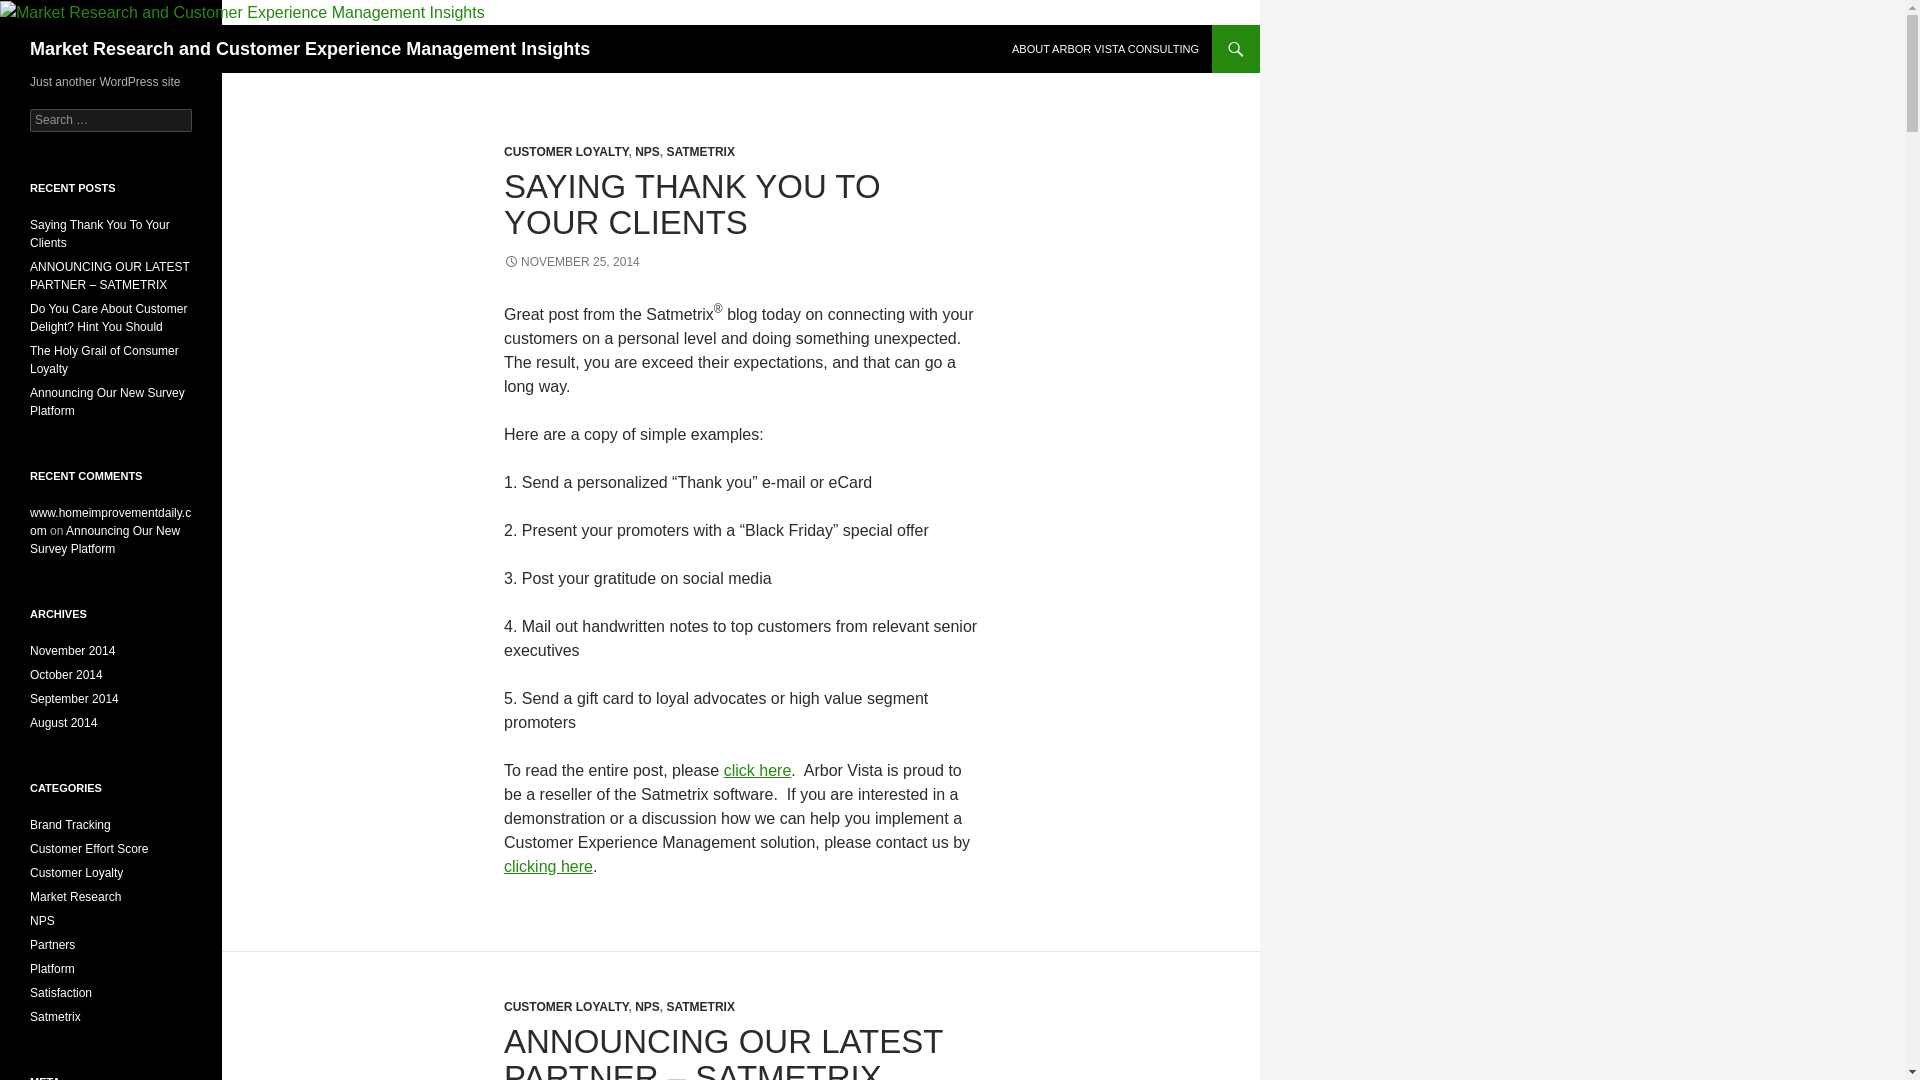  I want to click on Market Research and Customer Experience Management Insights, so click(310, 48).